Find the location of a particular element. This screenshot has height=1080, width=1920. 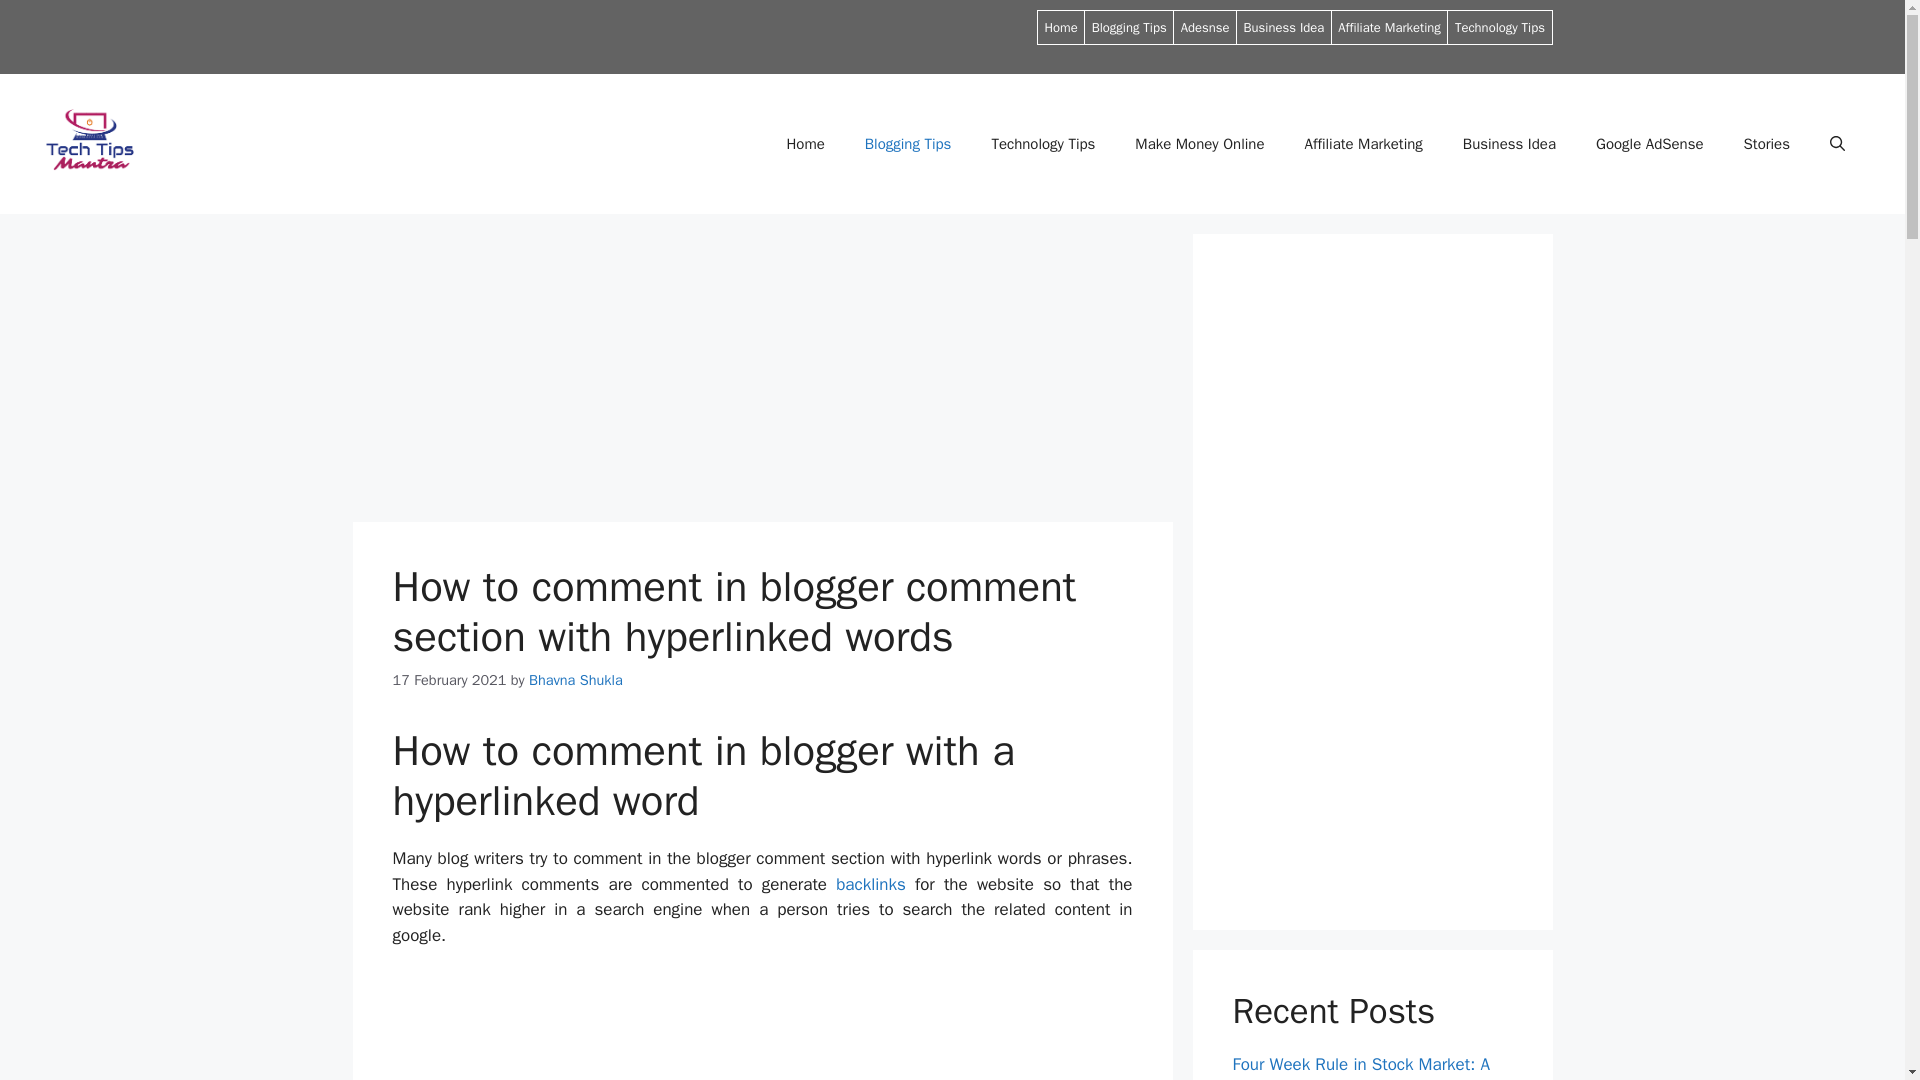

Business Idea is located at coordinates (1510, 144).